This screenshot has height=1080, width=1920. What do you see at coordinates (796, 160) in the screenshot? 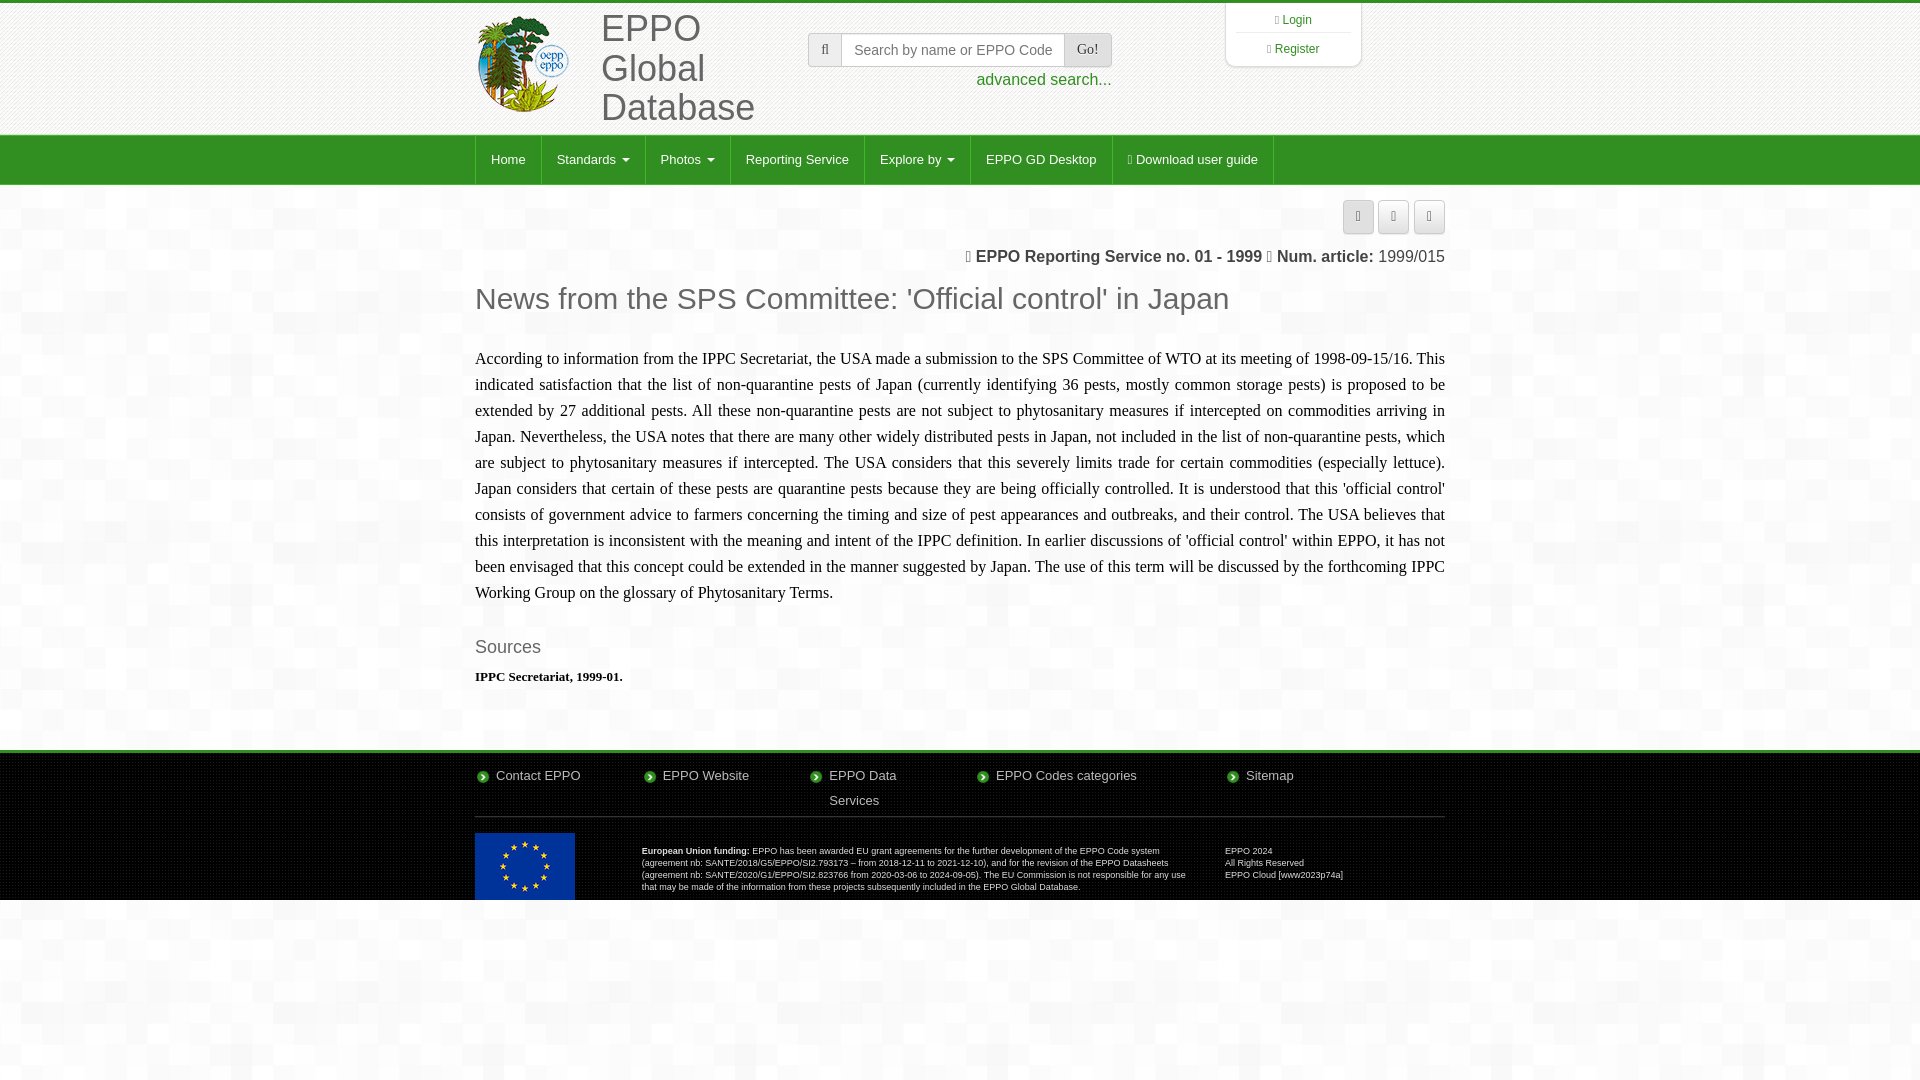
I see `Reporting Service` at bounding box center [796, 160].